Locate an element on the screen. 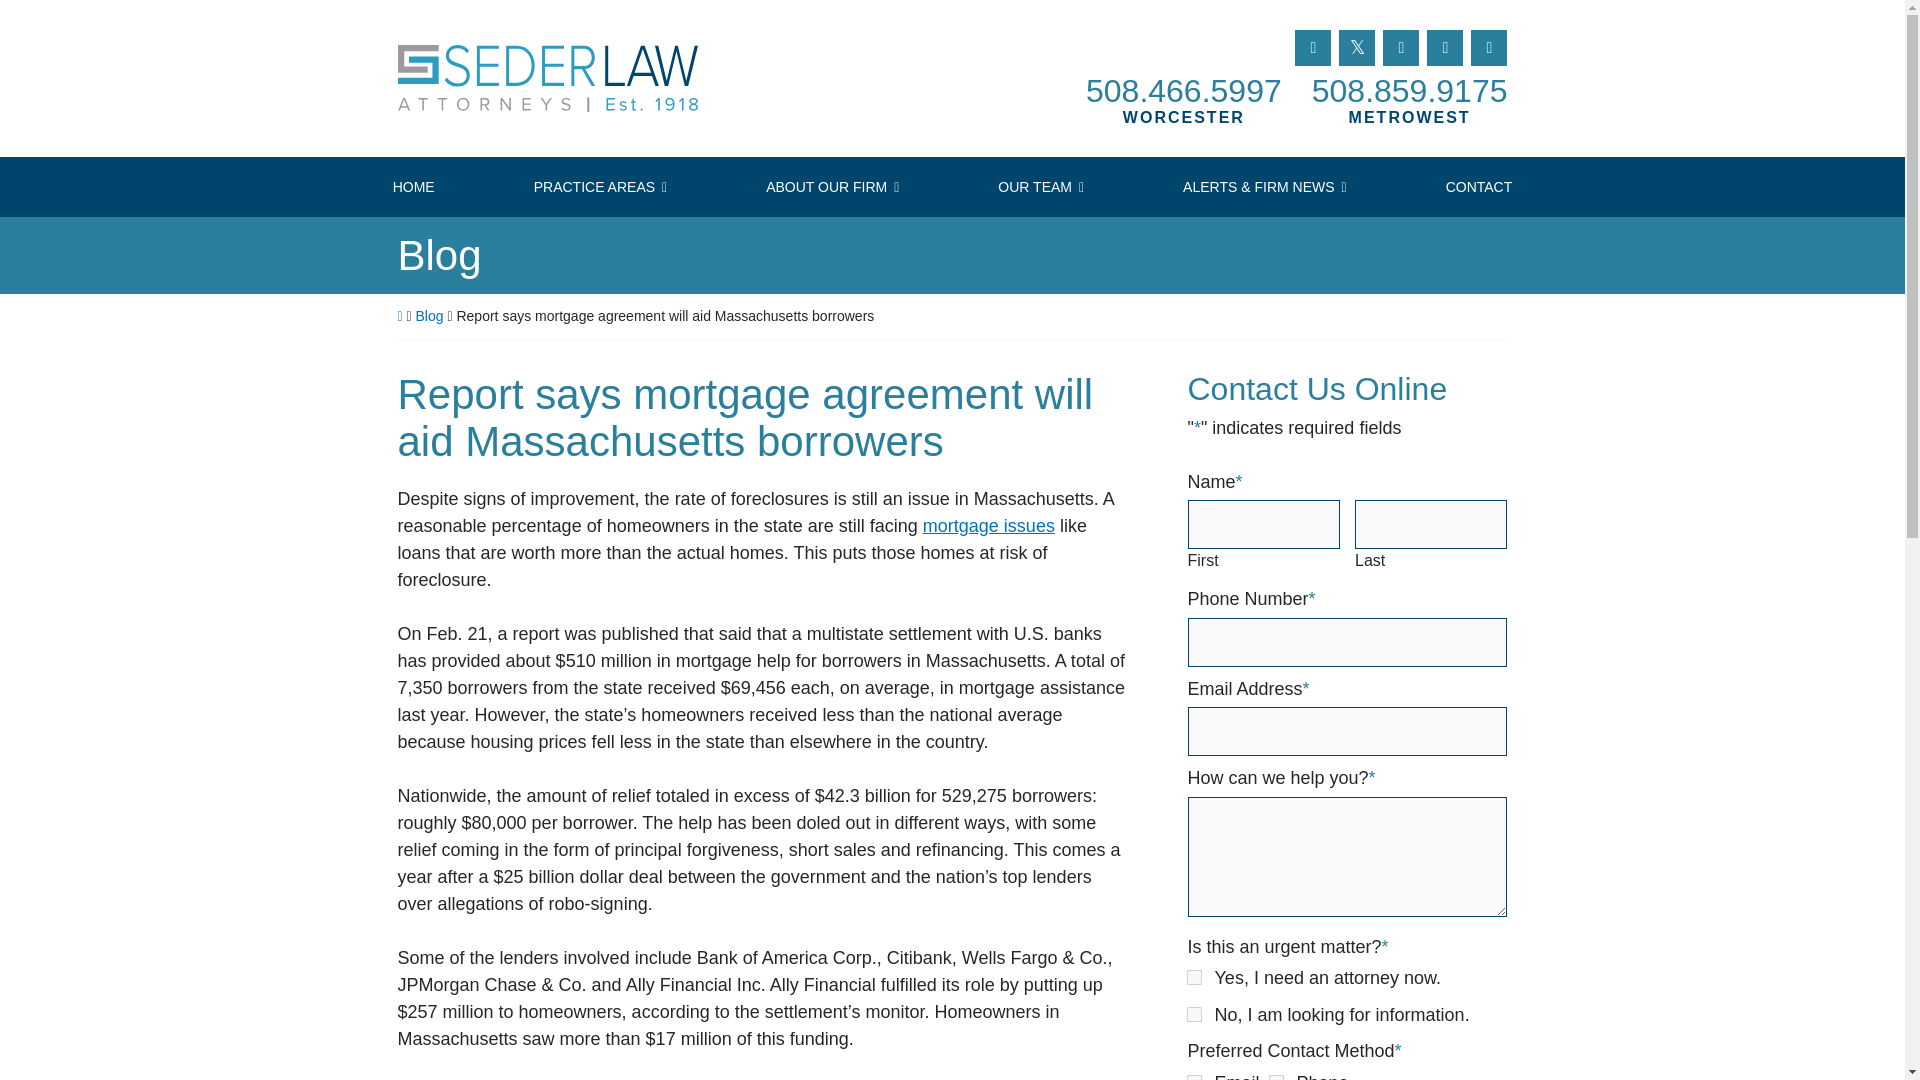 Image resolution: width=1920 pixels, height=1080 pixels. View our profile on Instagram, opens in a new window is located at coordinates (1488, 48).